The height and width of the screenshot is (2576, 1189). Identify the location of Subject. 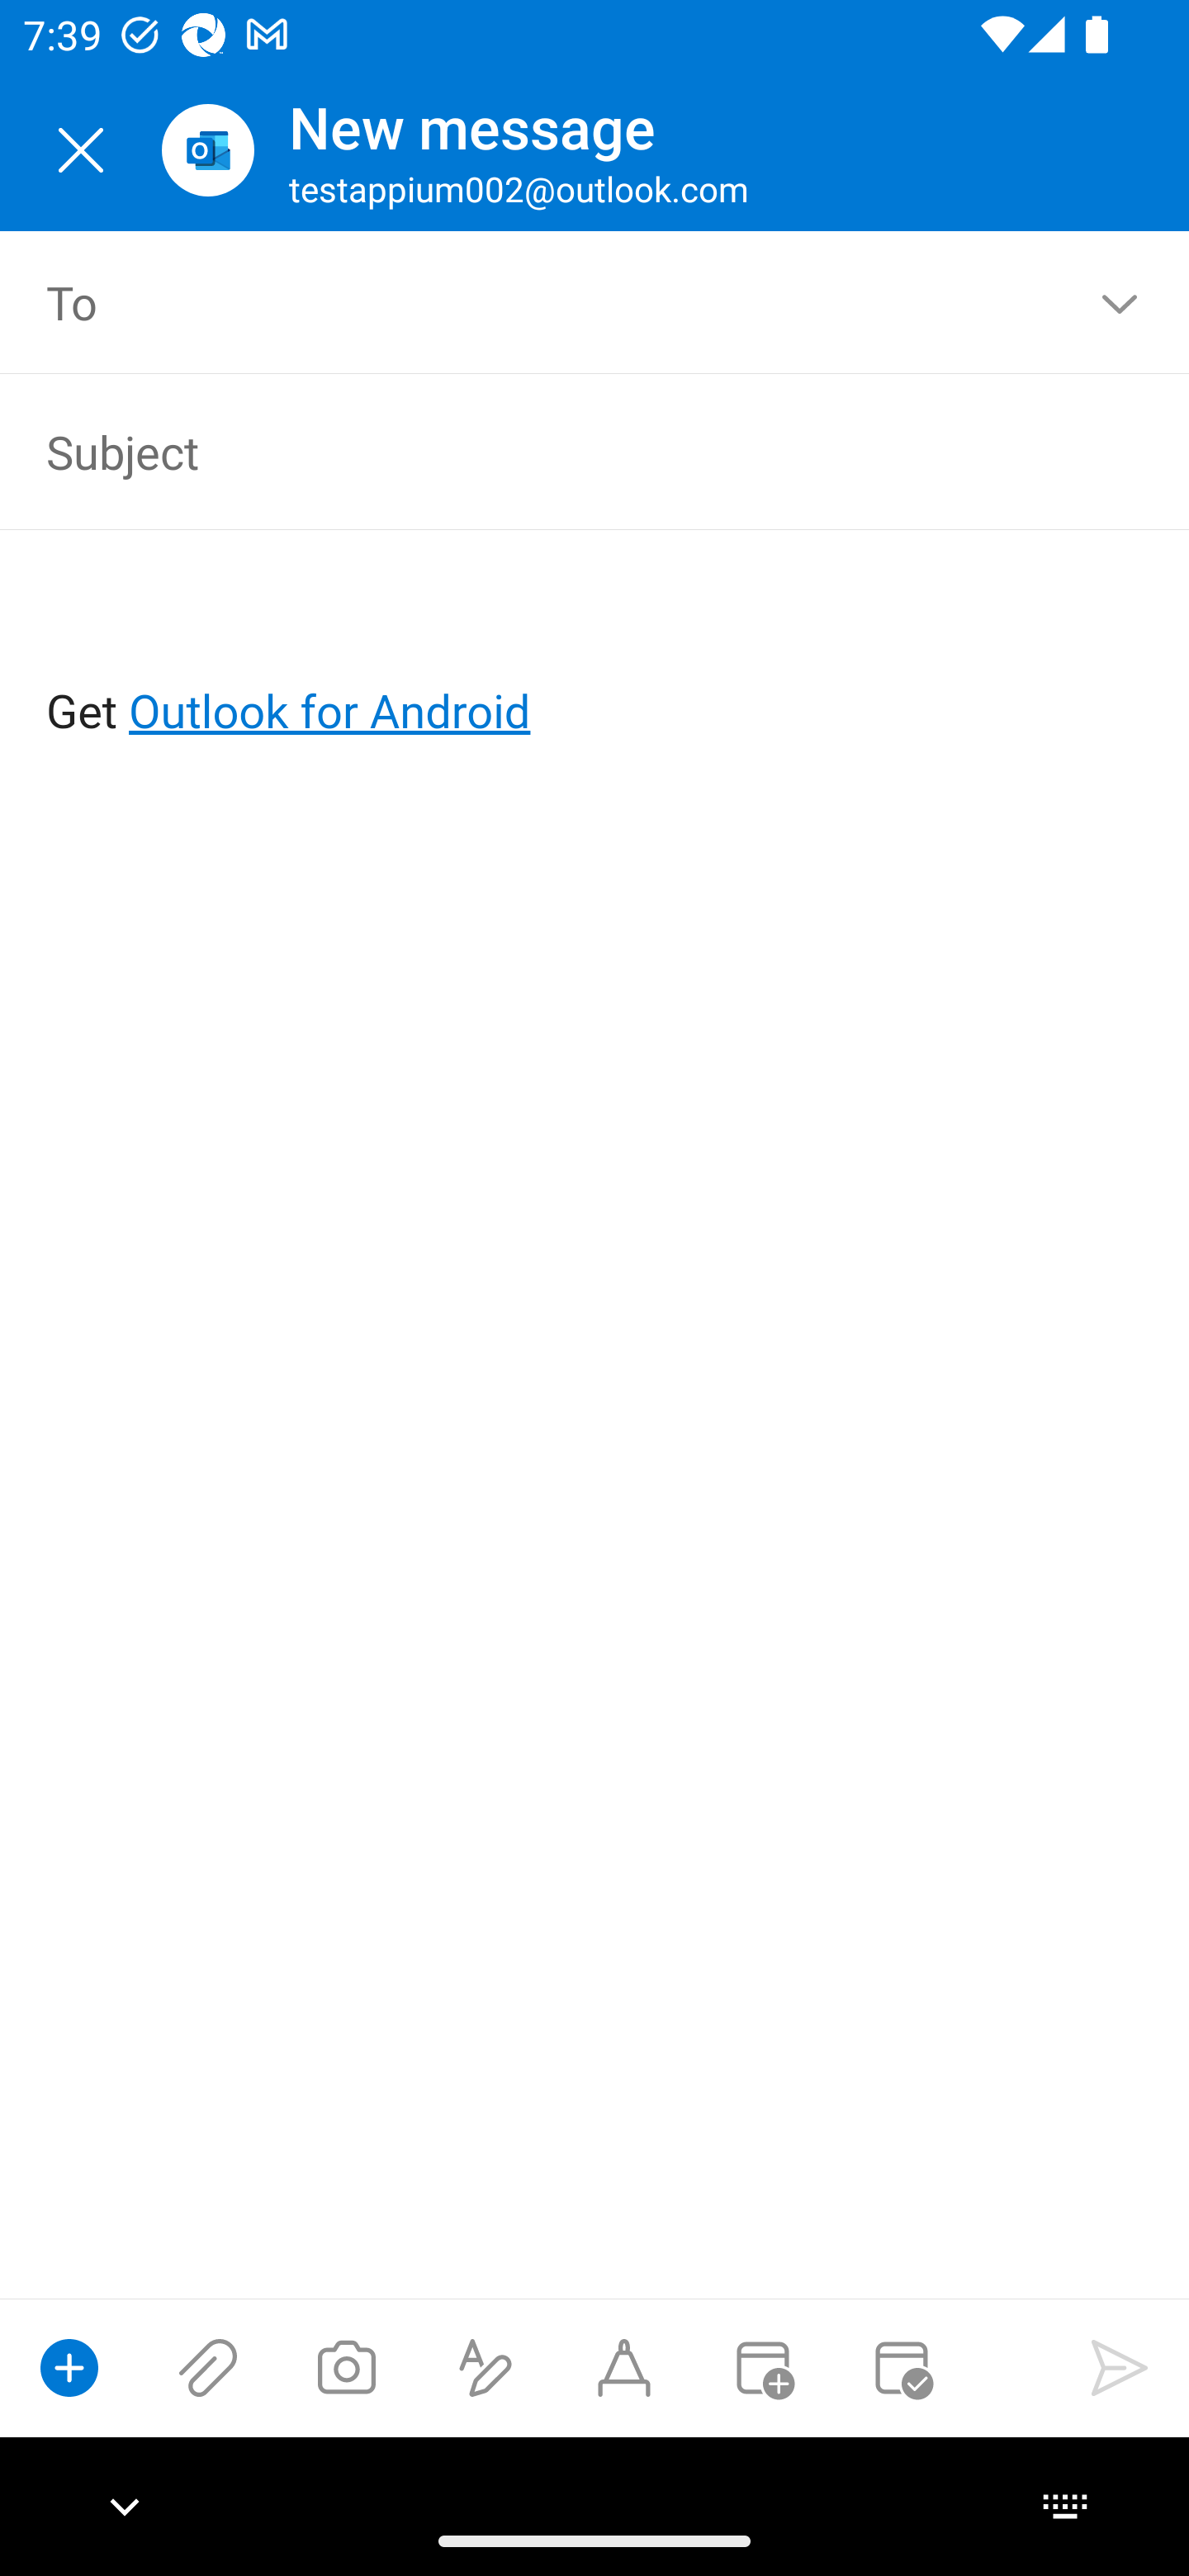
(548, 451).